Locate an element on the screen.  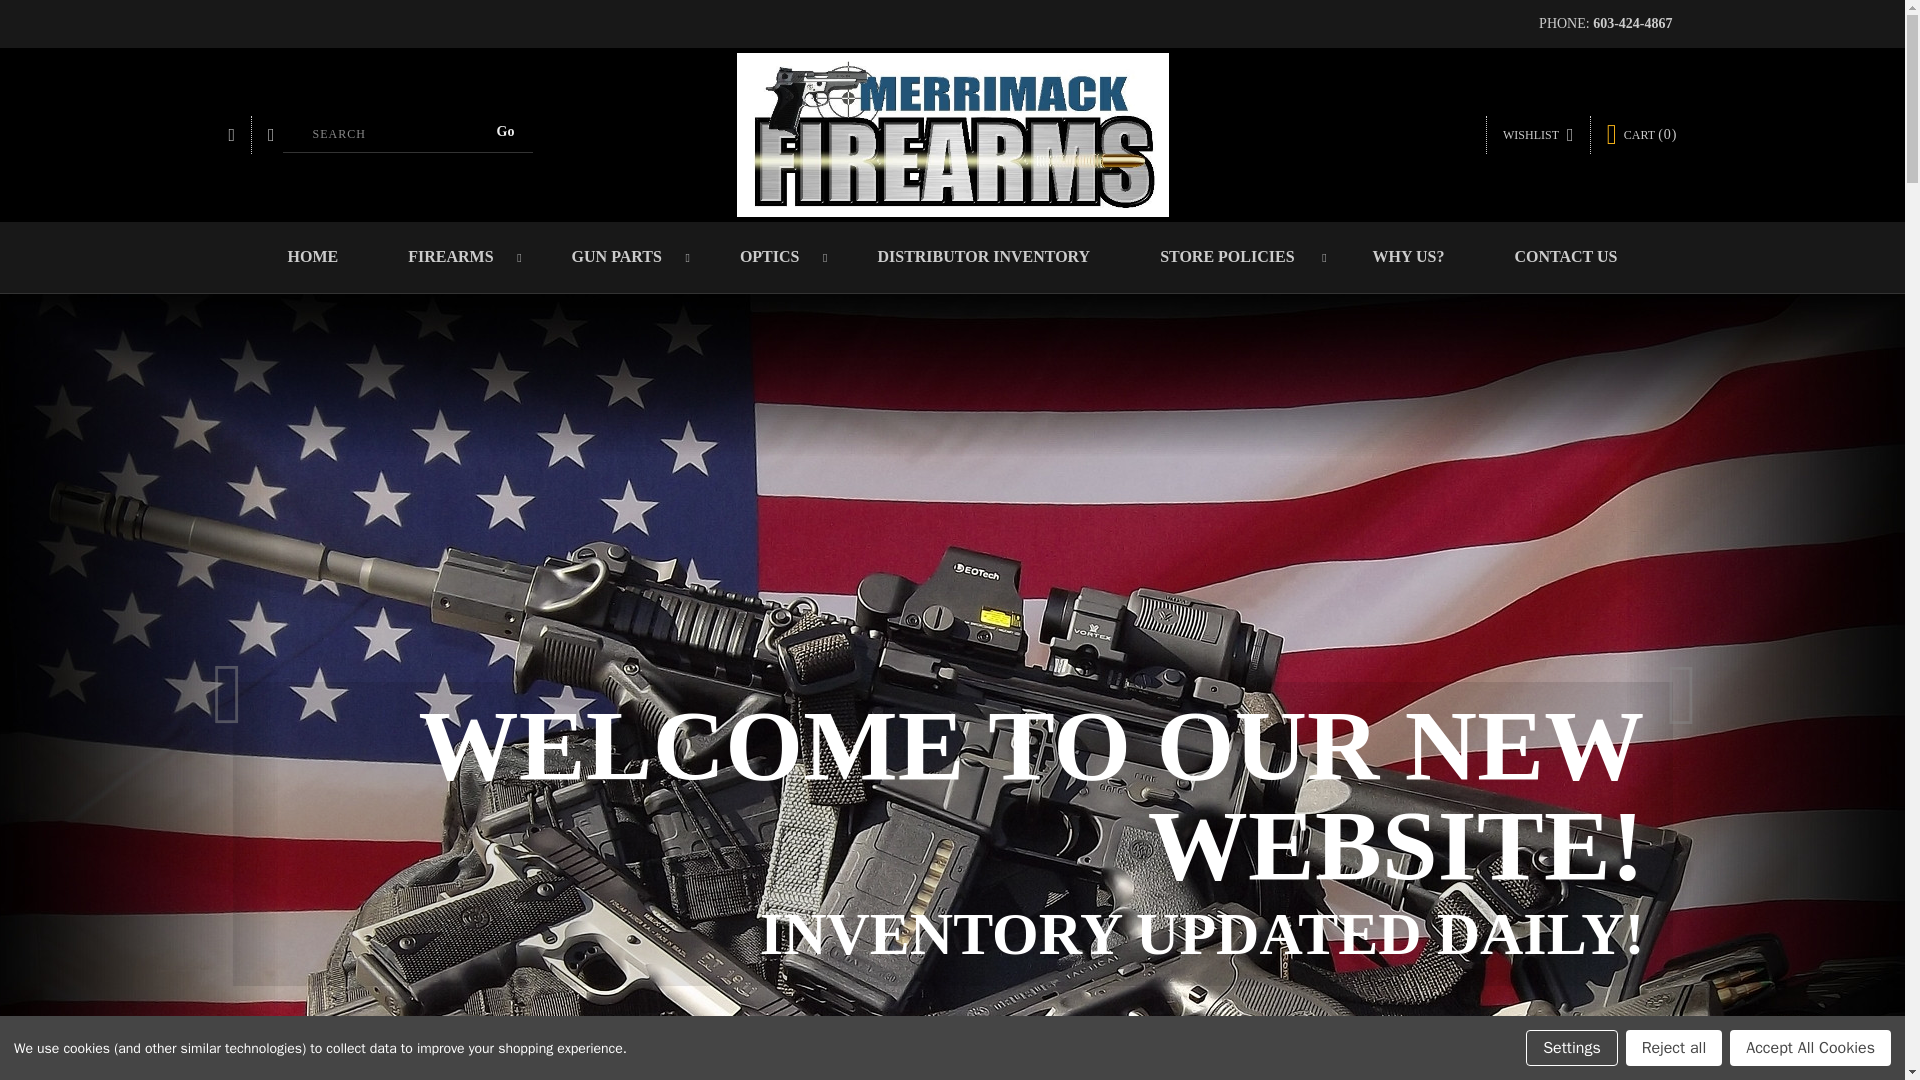
FIREARMS is located at coordinates (454, 256).